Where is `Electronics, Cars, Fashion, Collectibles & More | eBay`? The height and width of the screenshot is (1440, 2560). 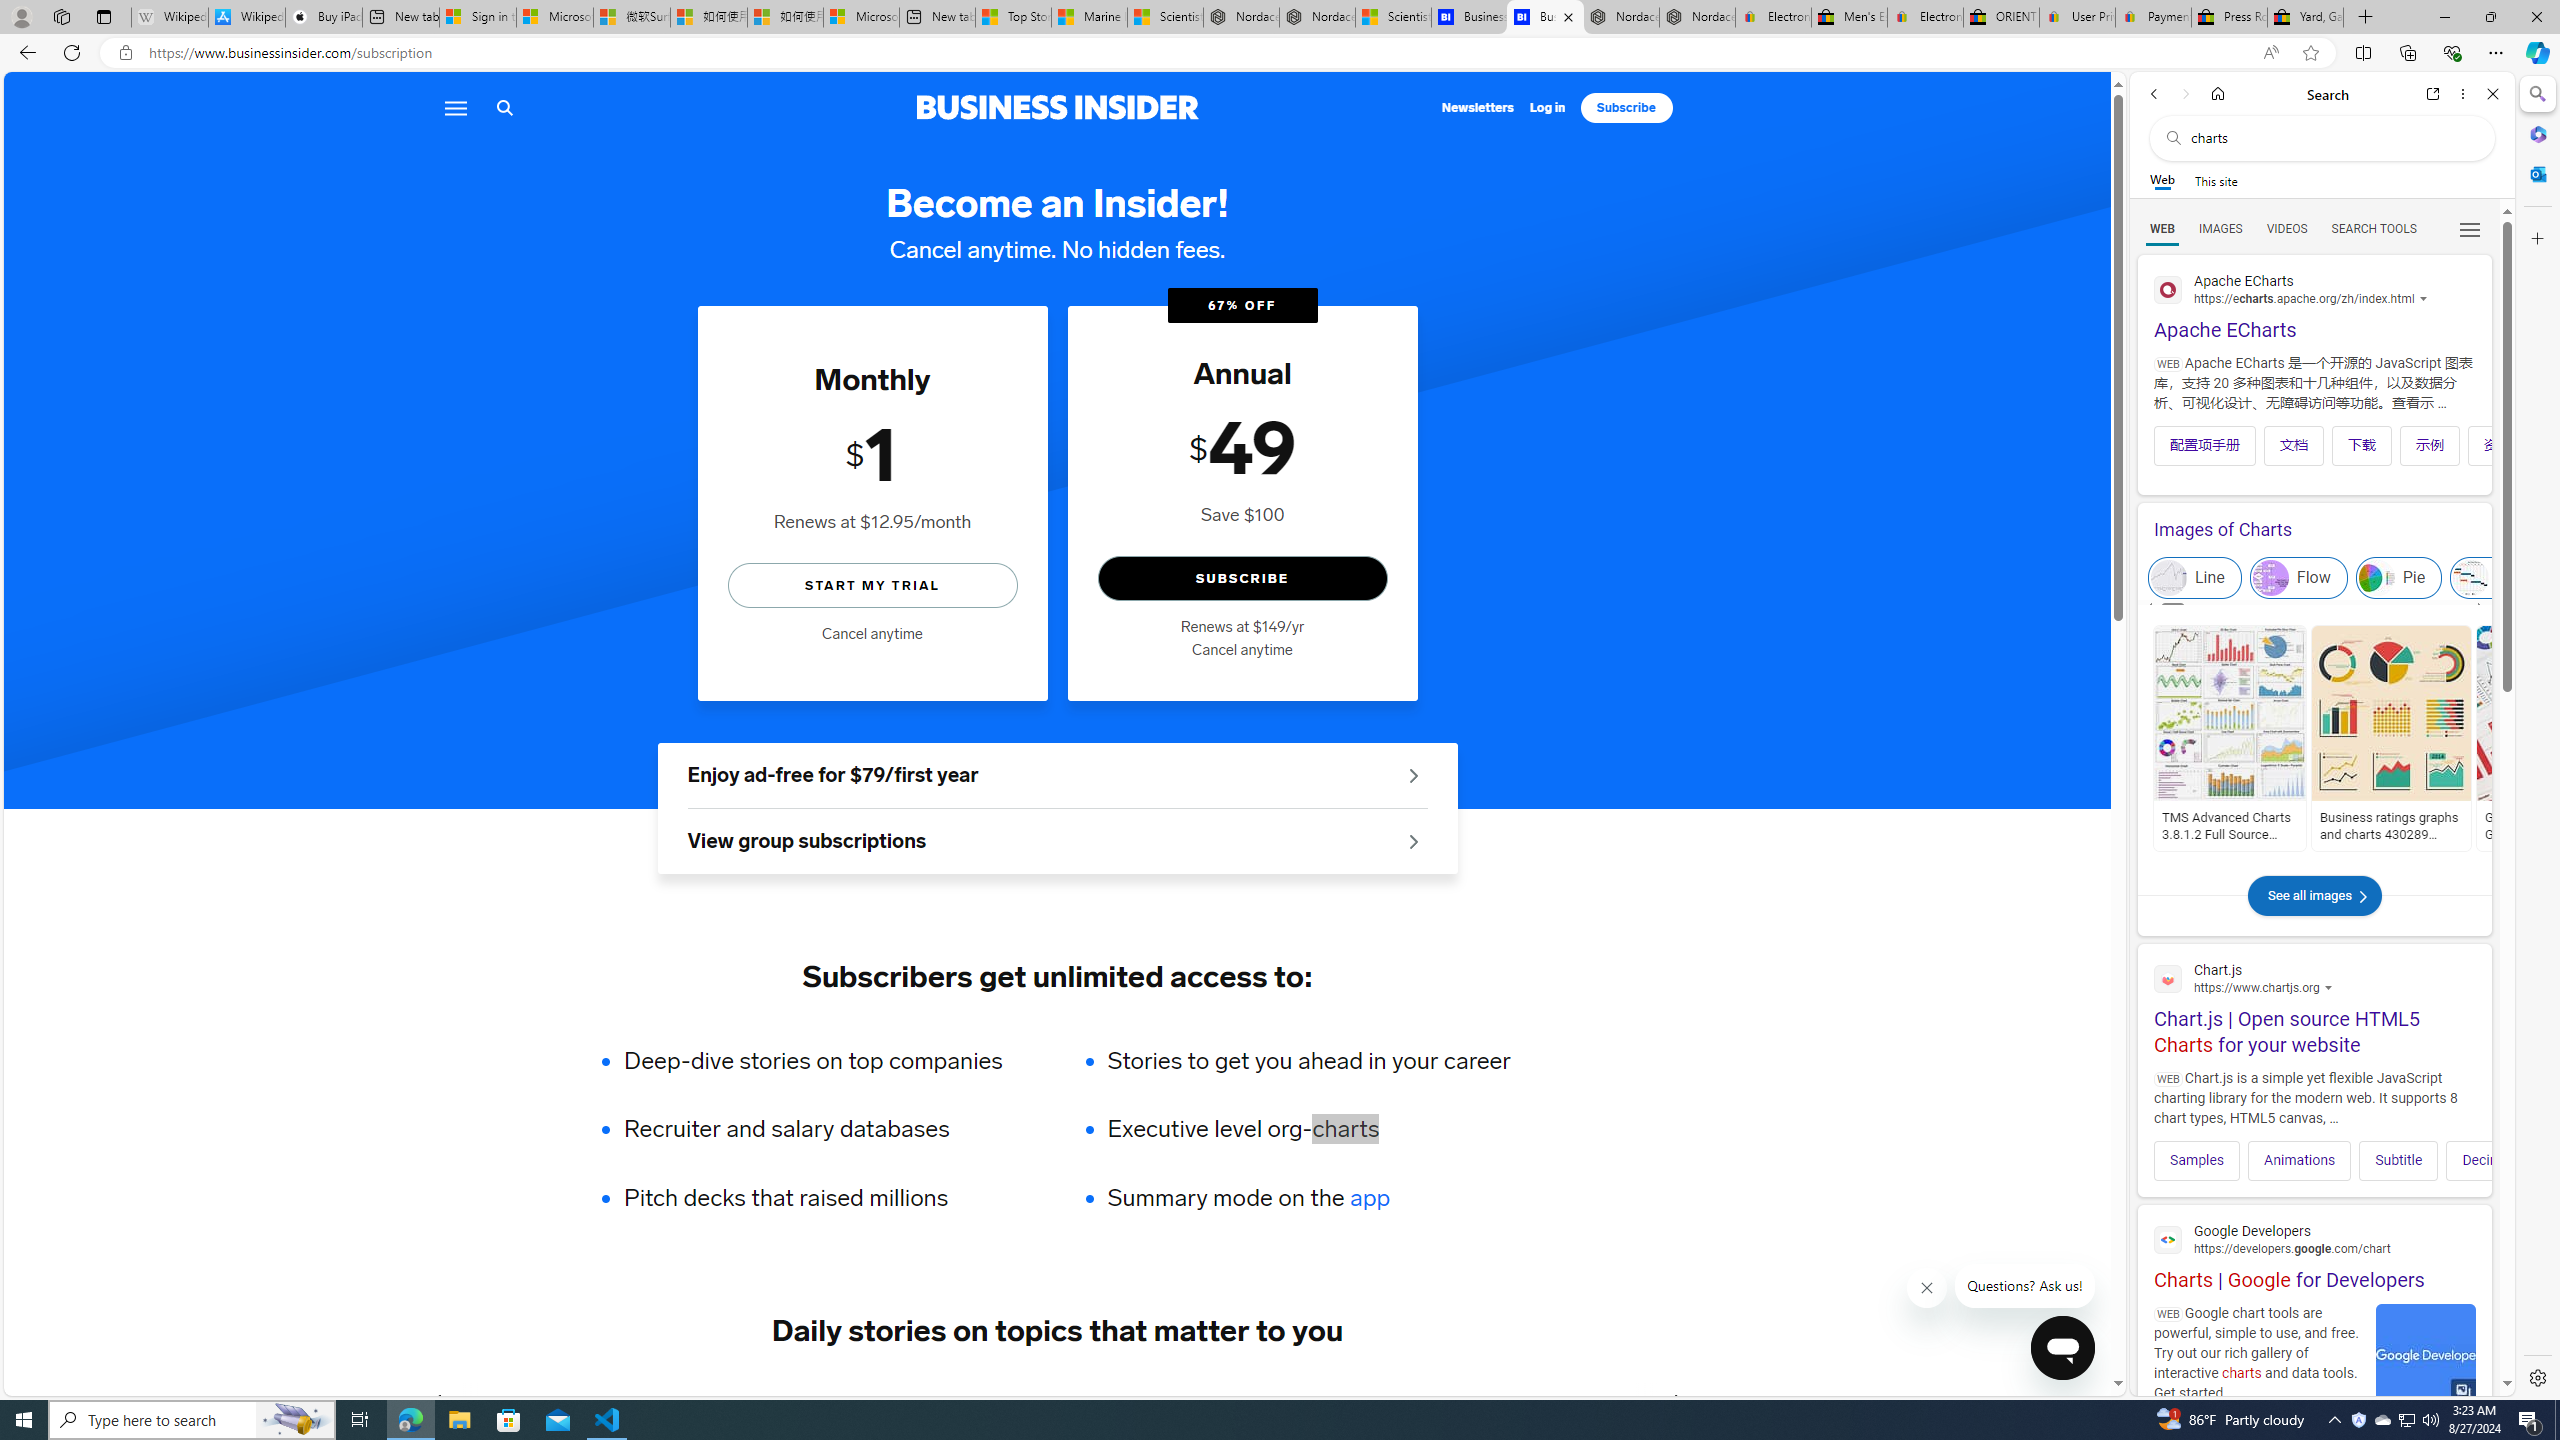
Electronics, Cars, Fashion, Collectibles & More | eBay is located at coordinates (1925, 17).